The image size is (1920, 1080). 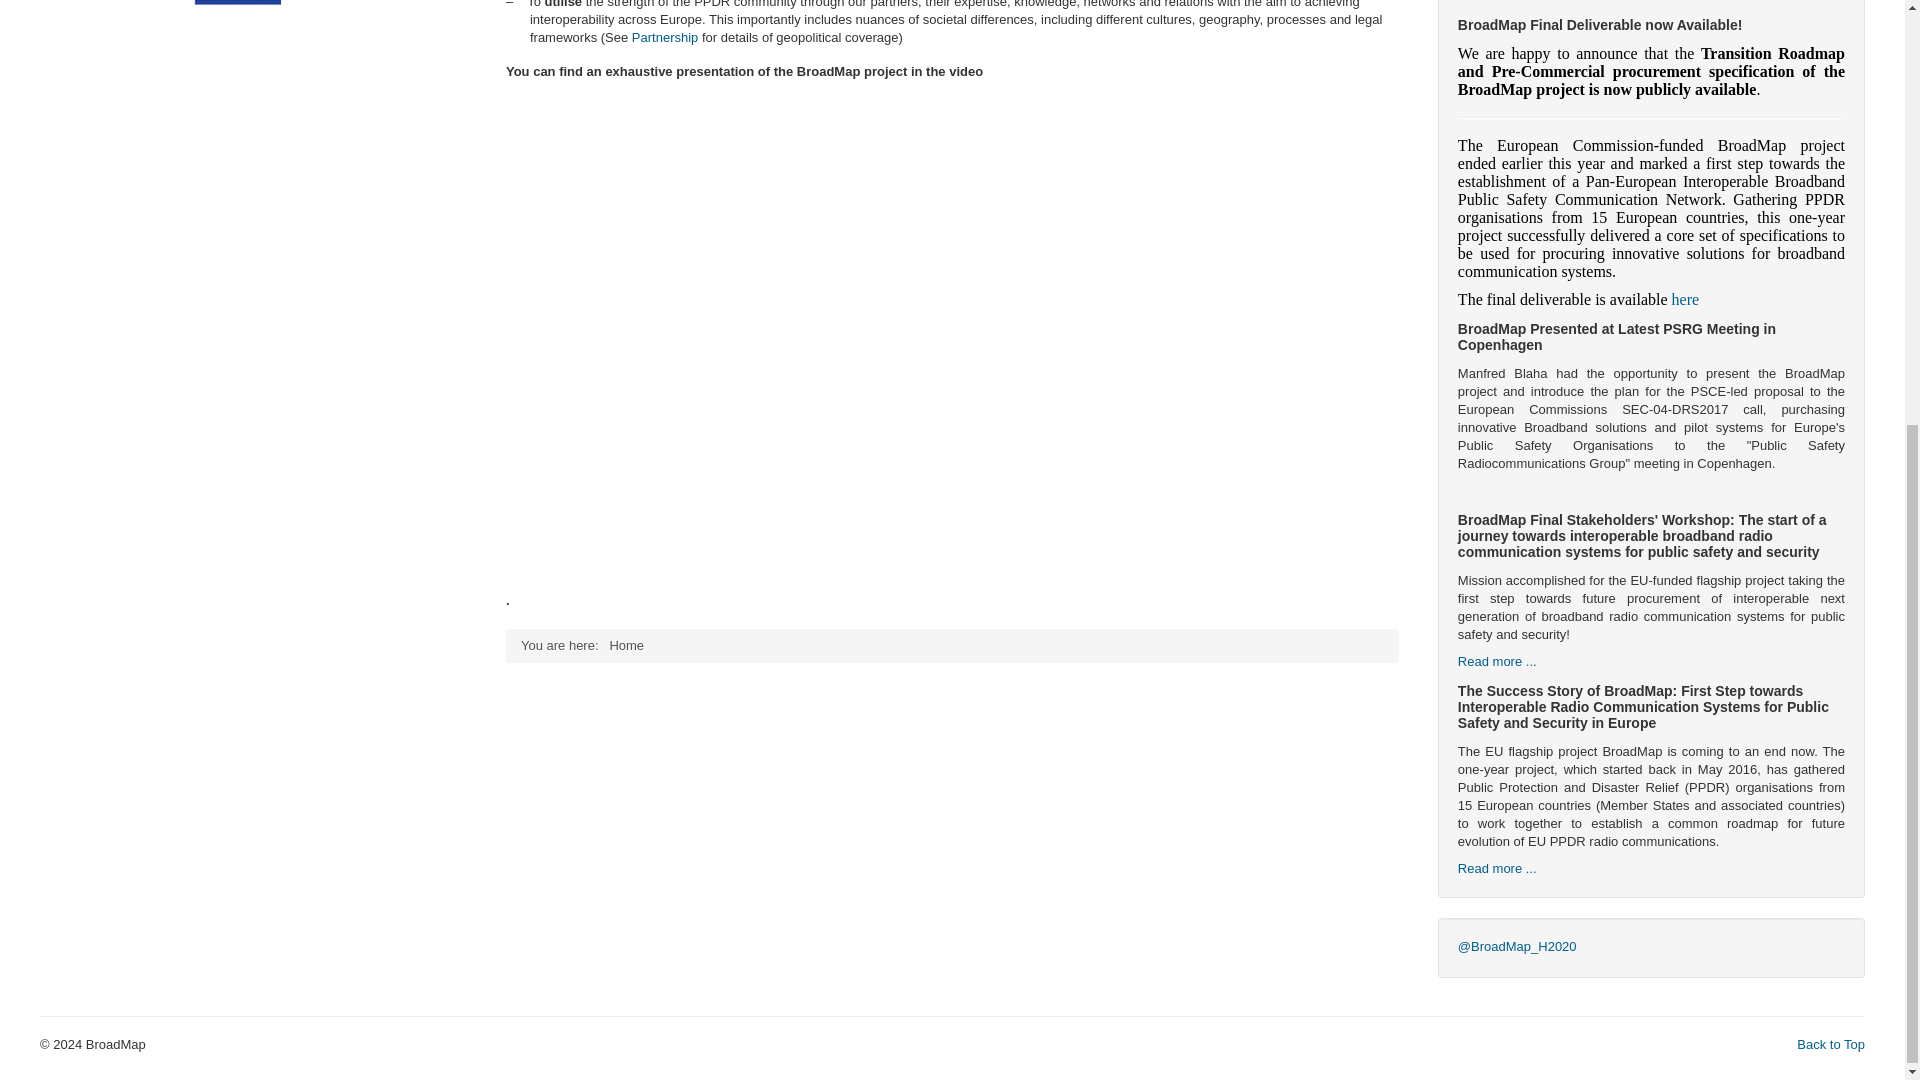 What do you see at coordinates (1830, 1044) in the screenshot?
I see `Back to Top` at bounding box center [1830, 1044].